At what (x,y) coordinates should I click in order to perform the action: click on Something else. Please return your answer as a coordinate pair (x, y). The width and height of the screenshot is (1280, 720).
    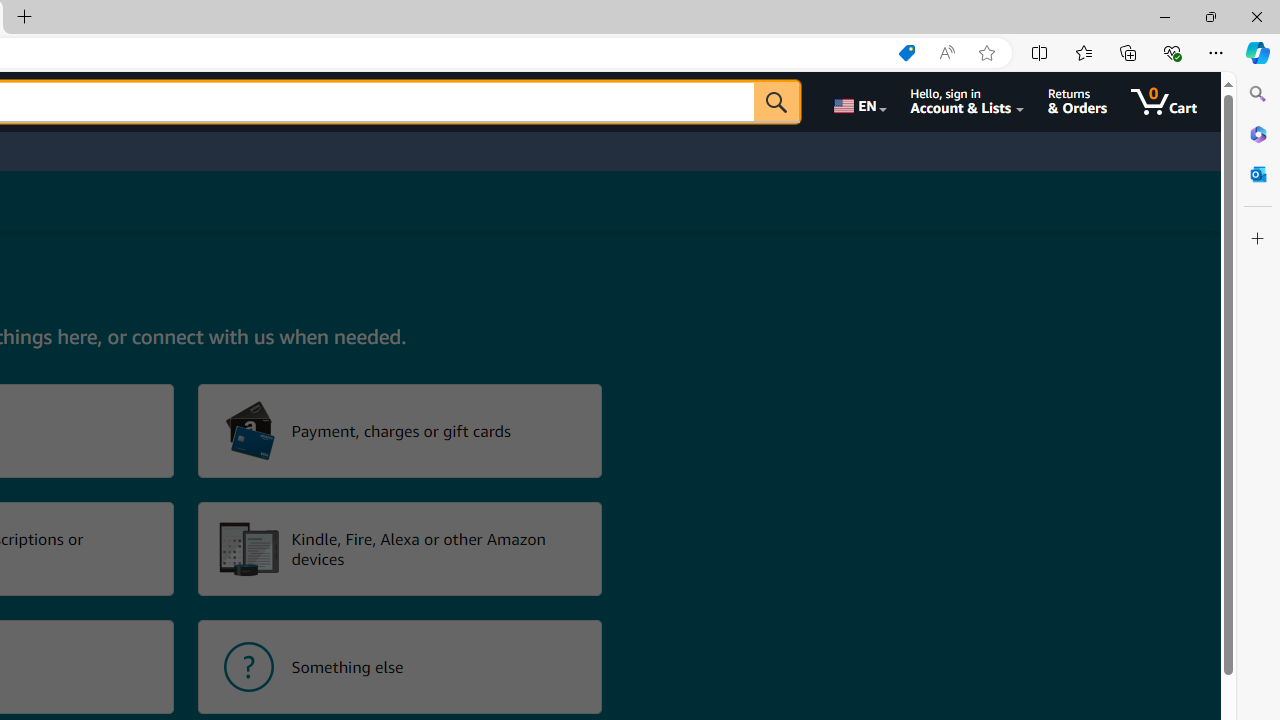
    Looking at the image, I should click on (400, 666).